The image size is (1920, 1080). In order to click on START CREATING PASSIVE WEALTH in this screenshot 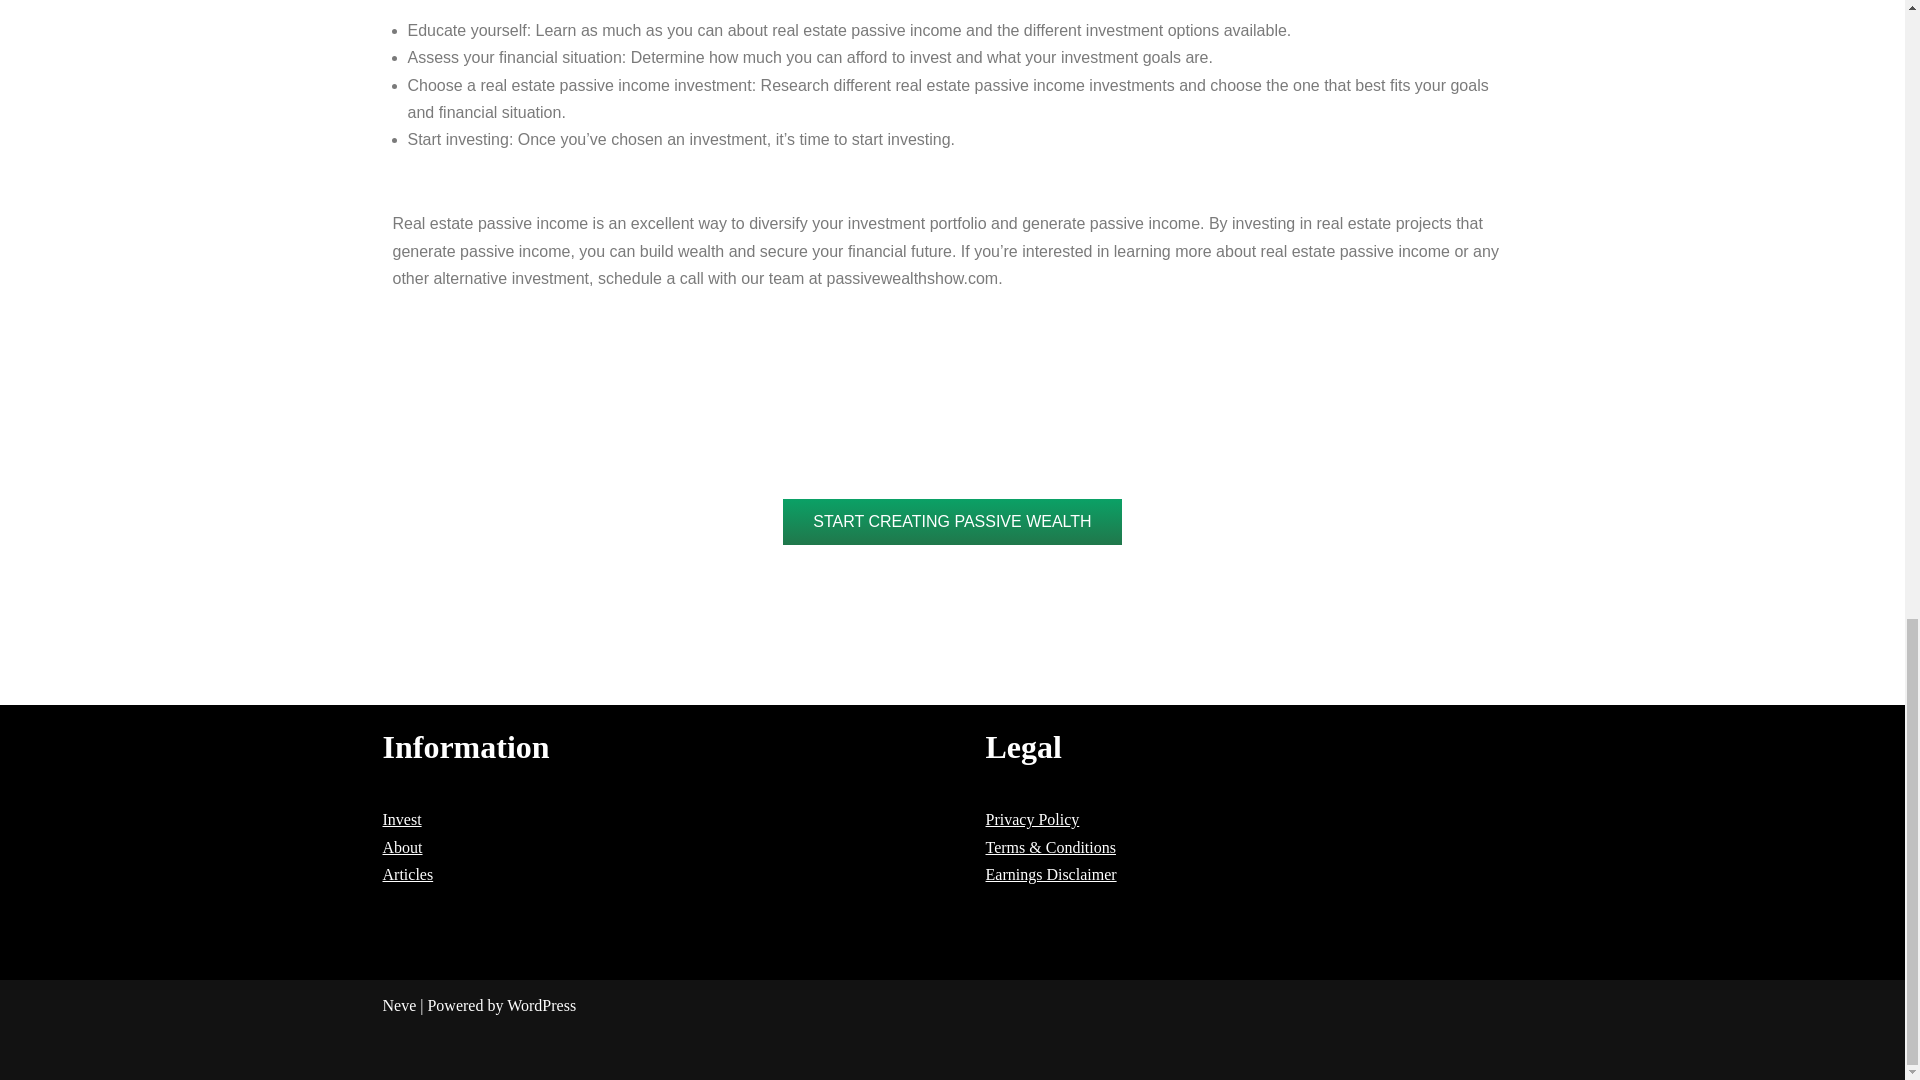, I will do `click(952, 522)`.